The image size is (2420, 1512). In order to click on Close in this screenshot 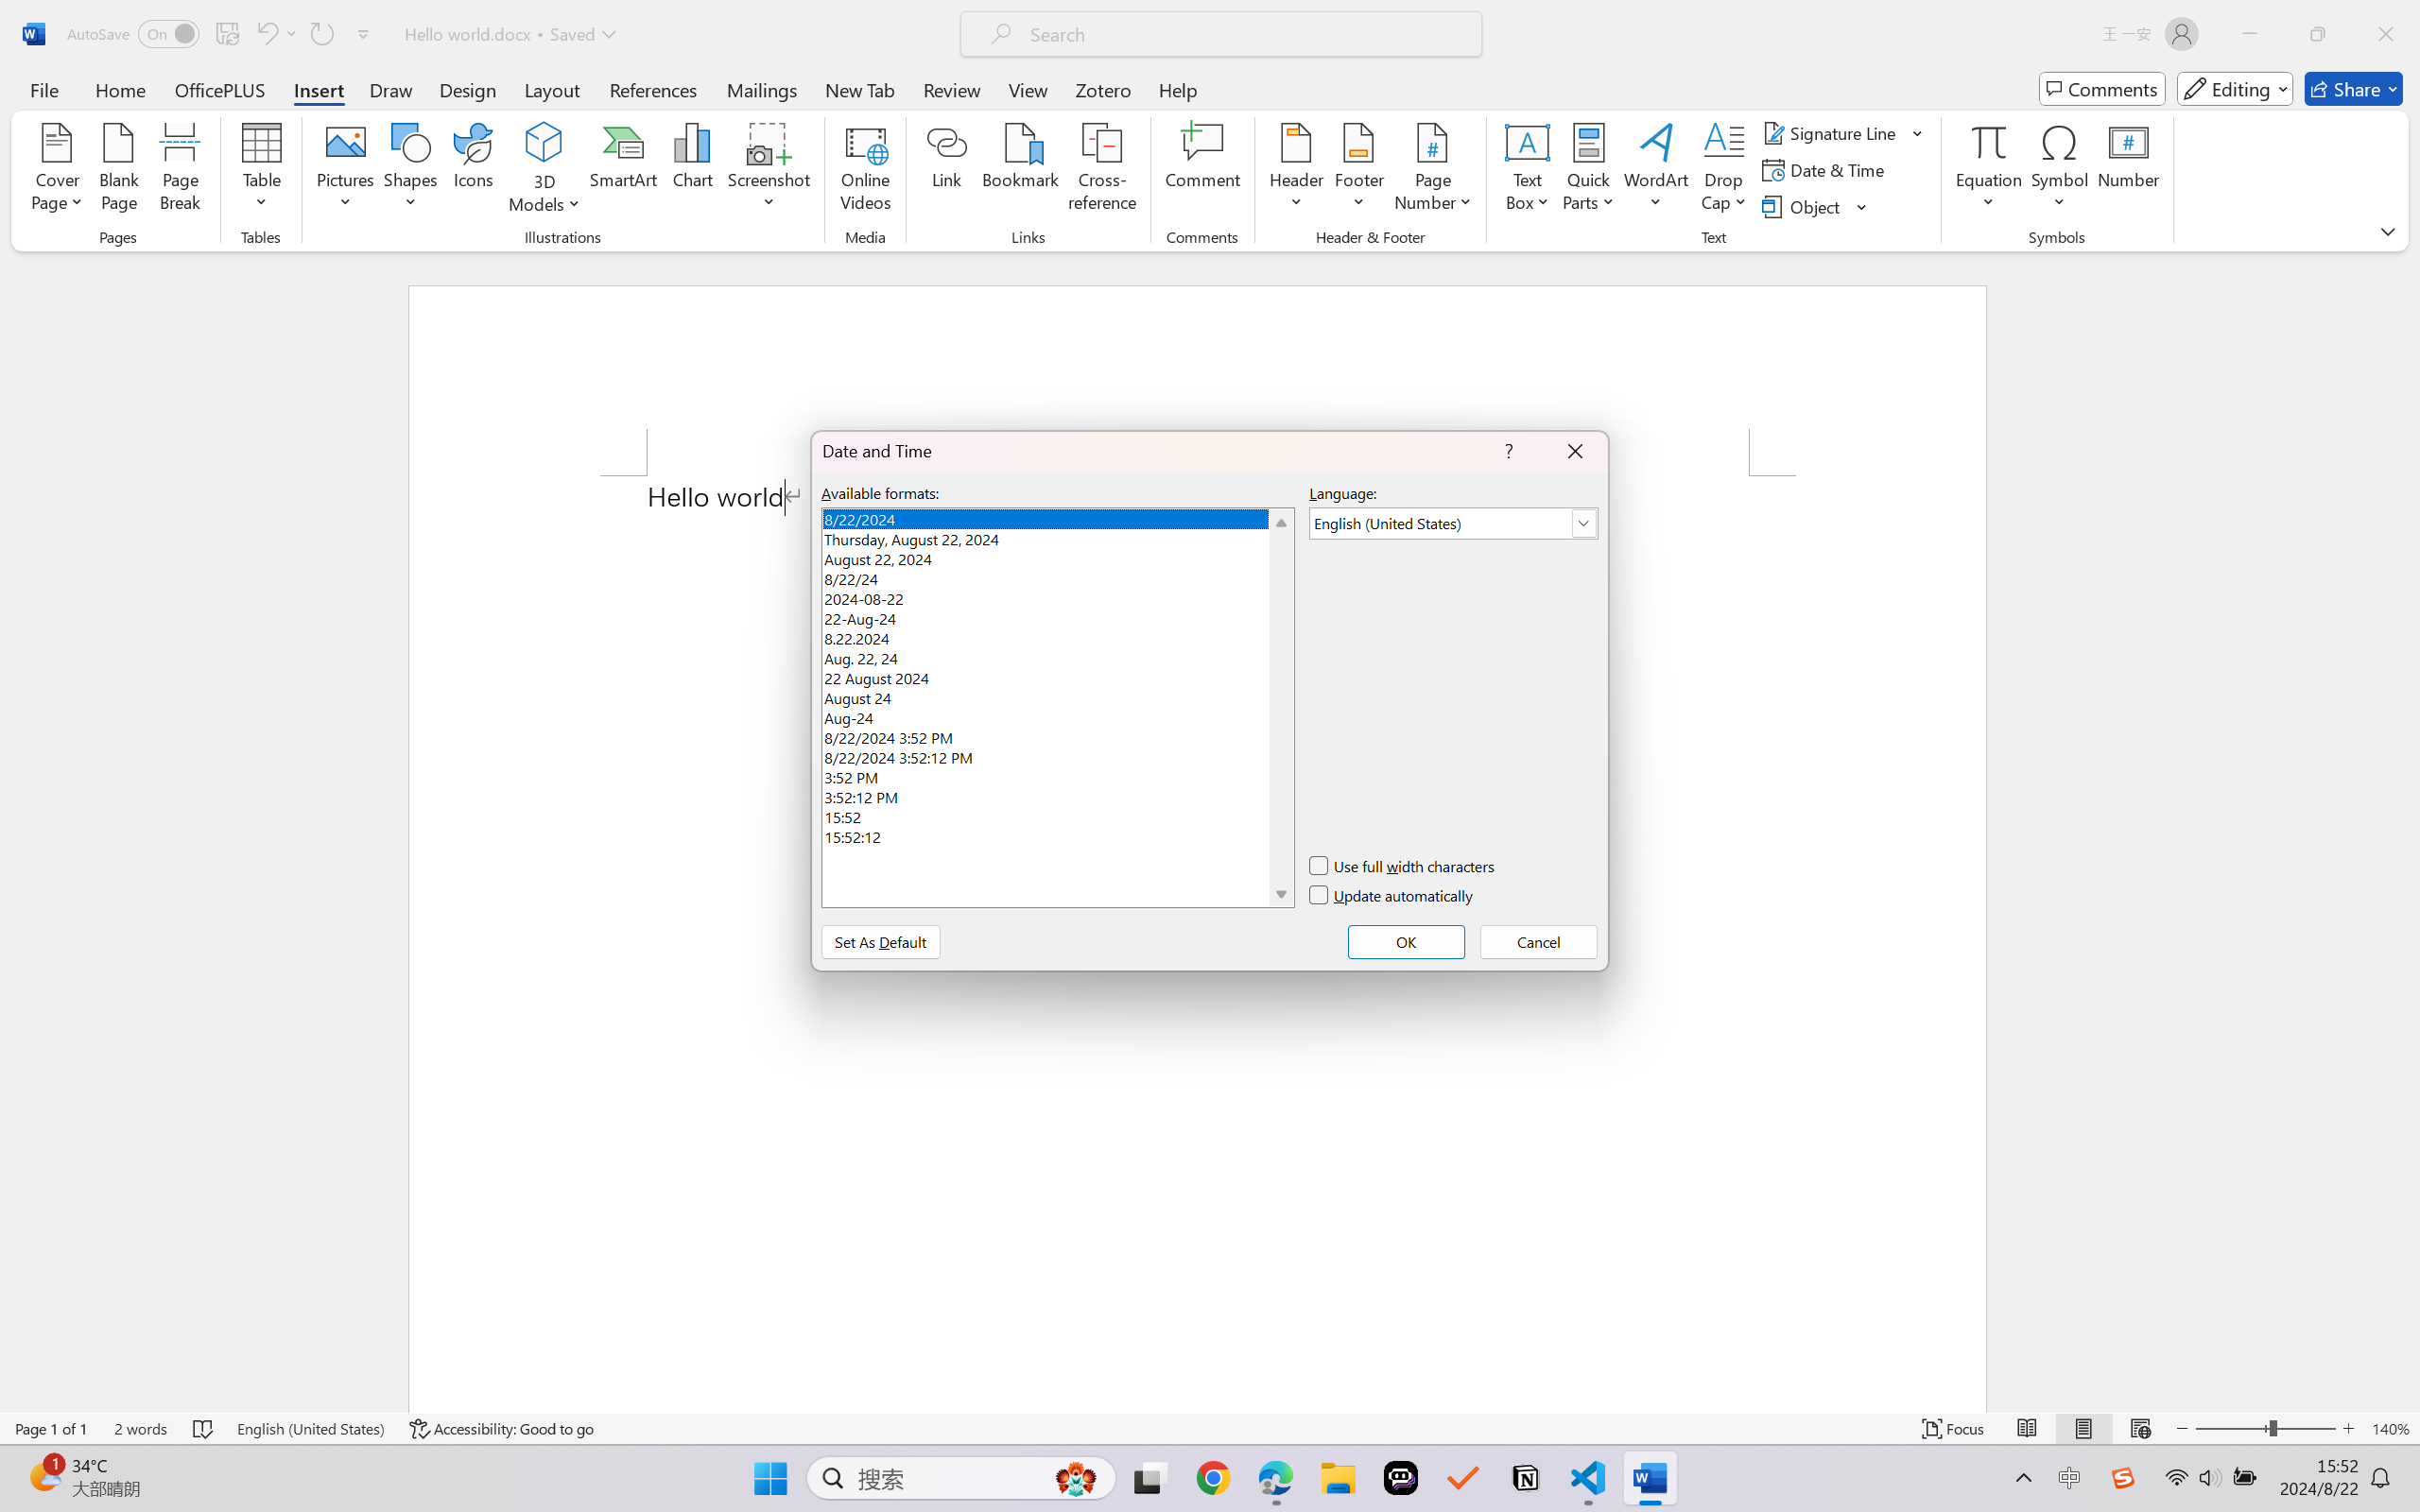, I will do `click(2386, 34)`.